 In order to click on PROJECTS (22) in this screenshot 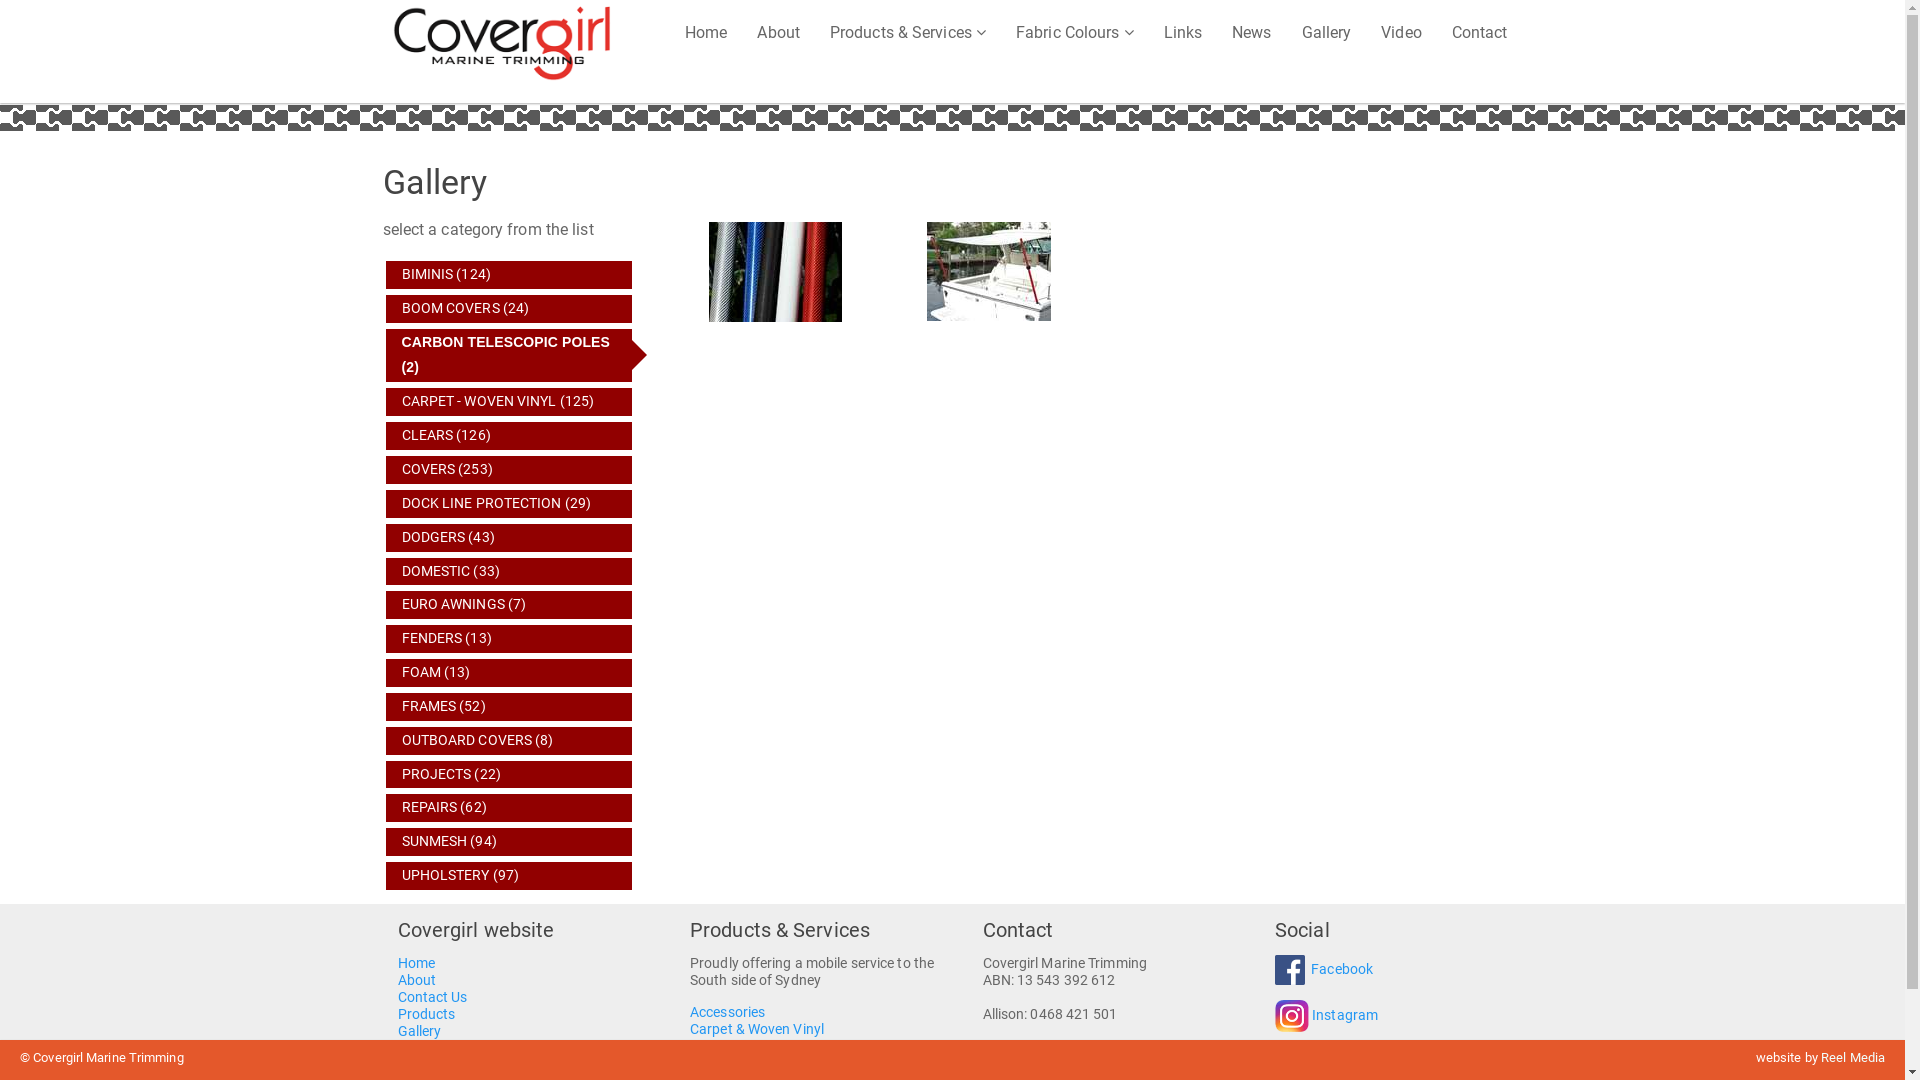, I will do `click(510, 775)`.